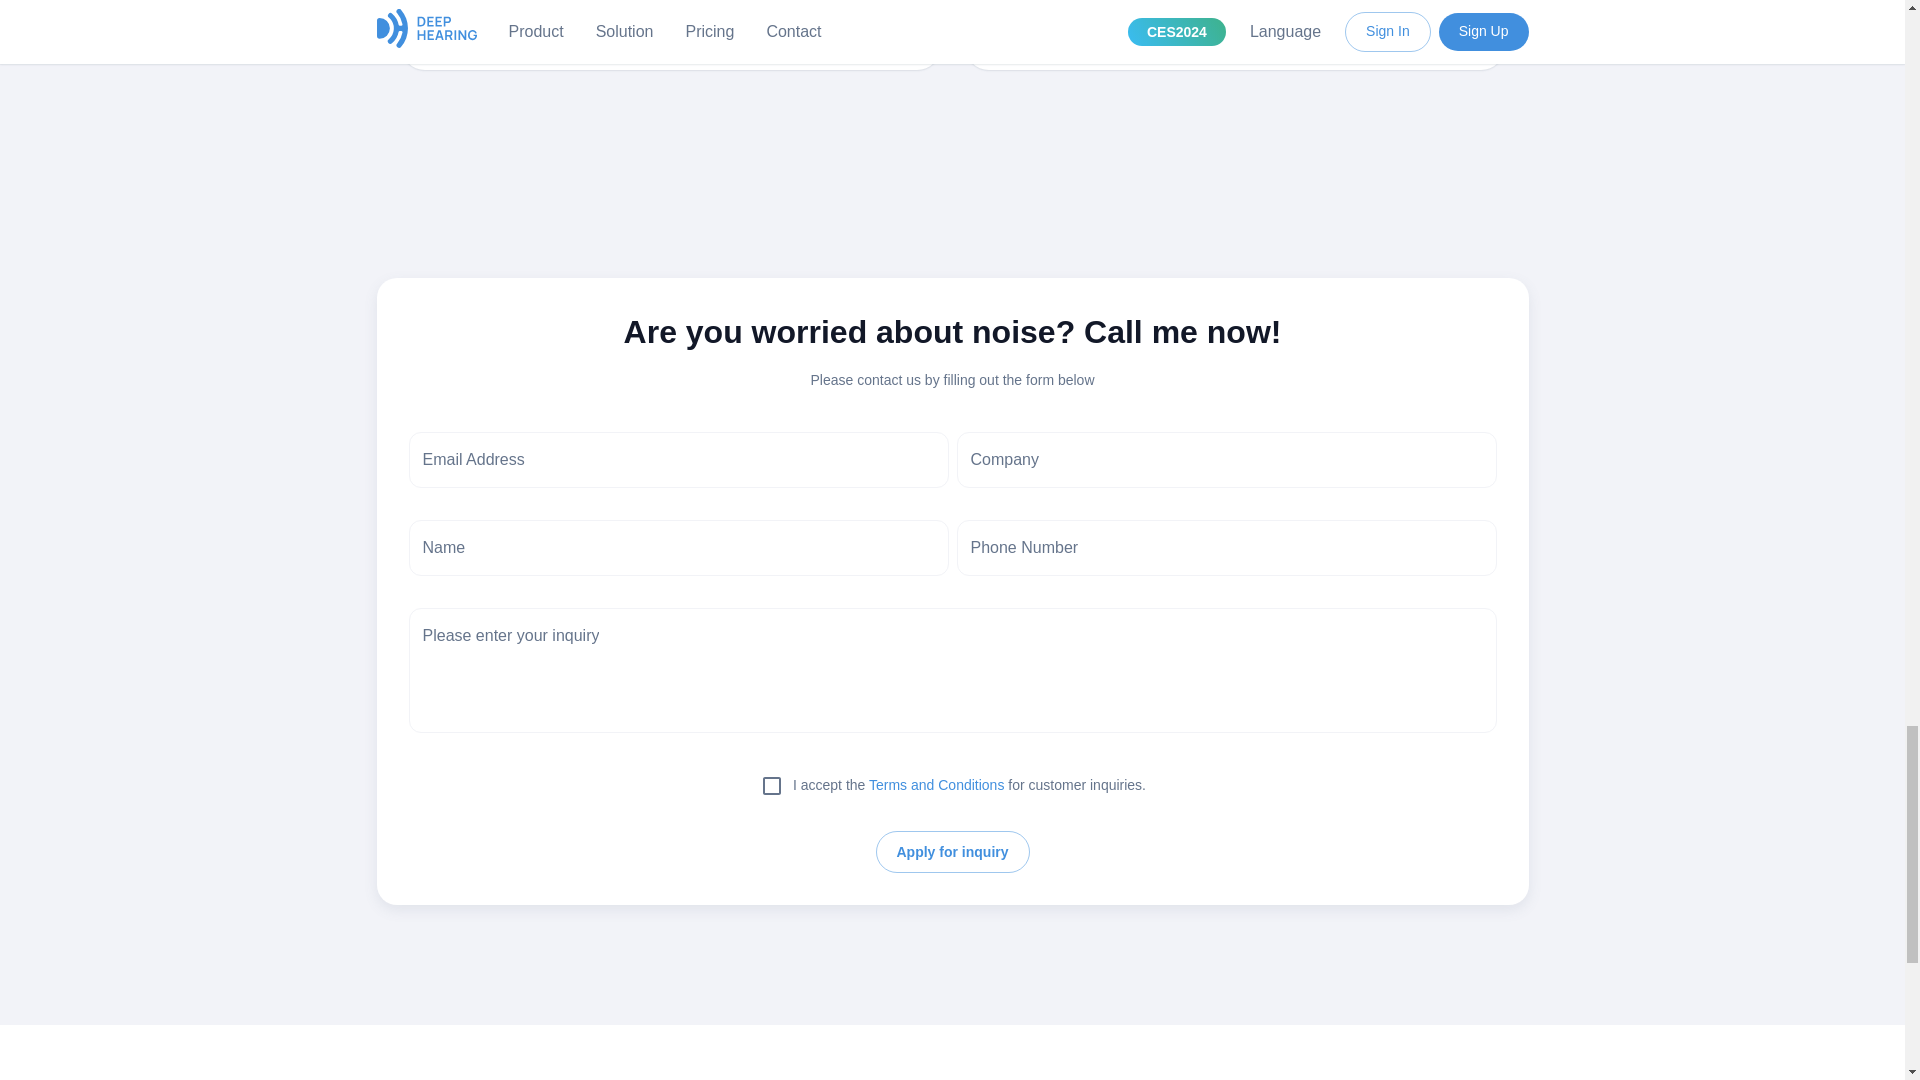  I want to click on Terms and Conditions, so click(936, 784).